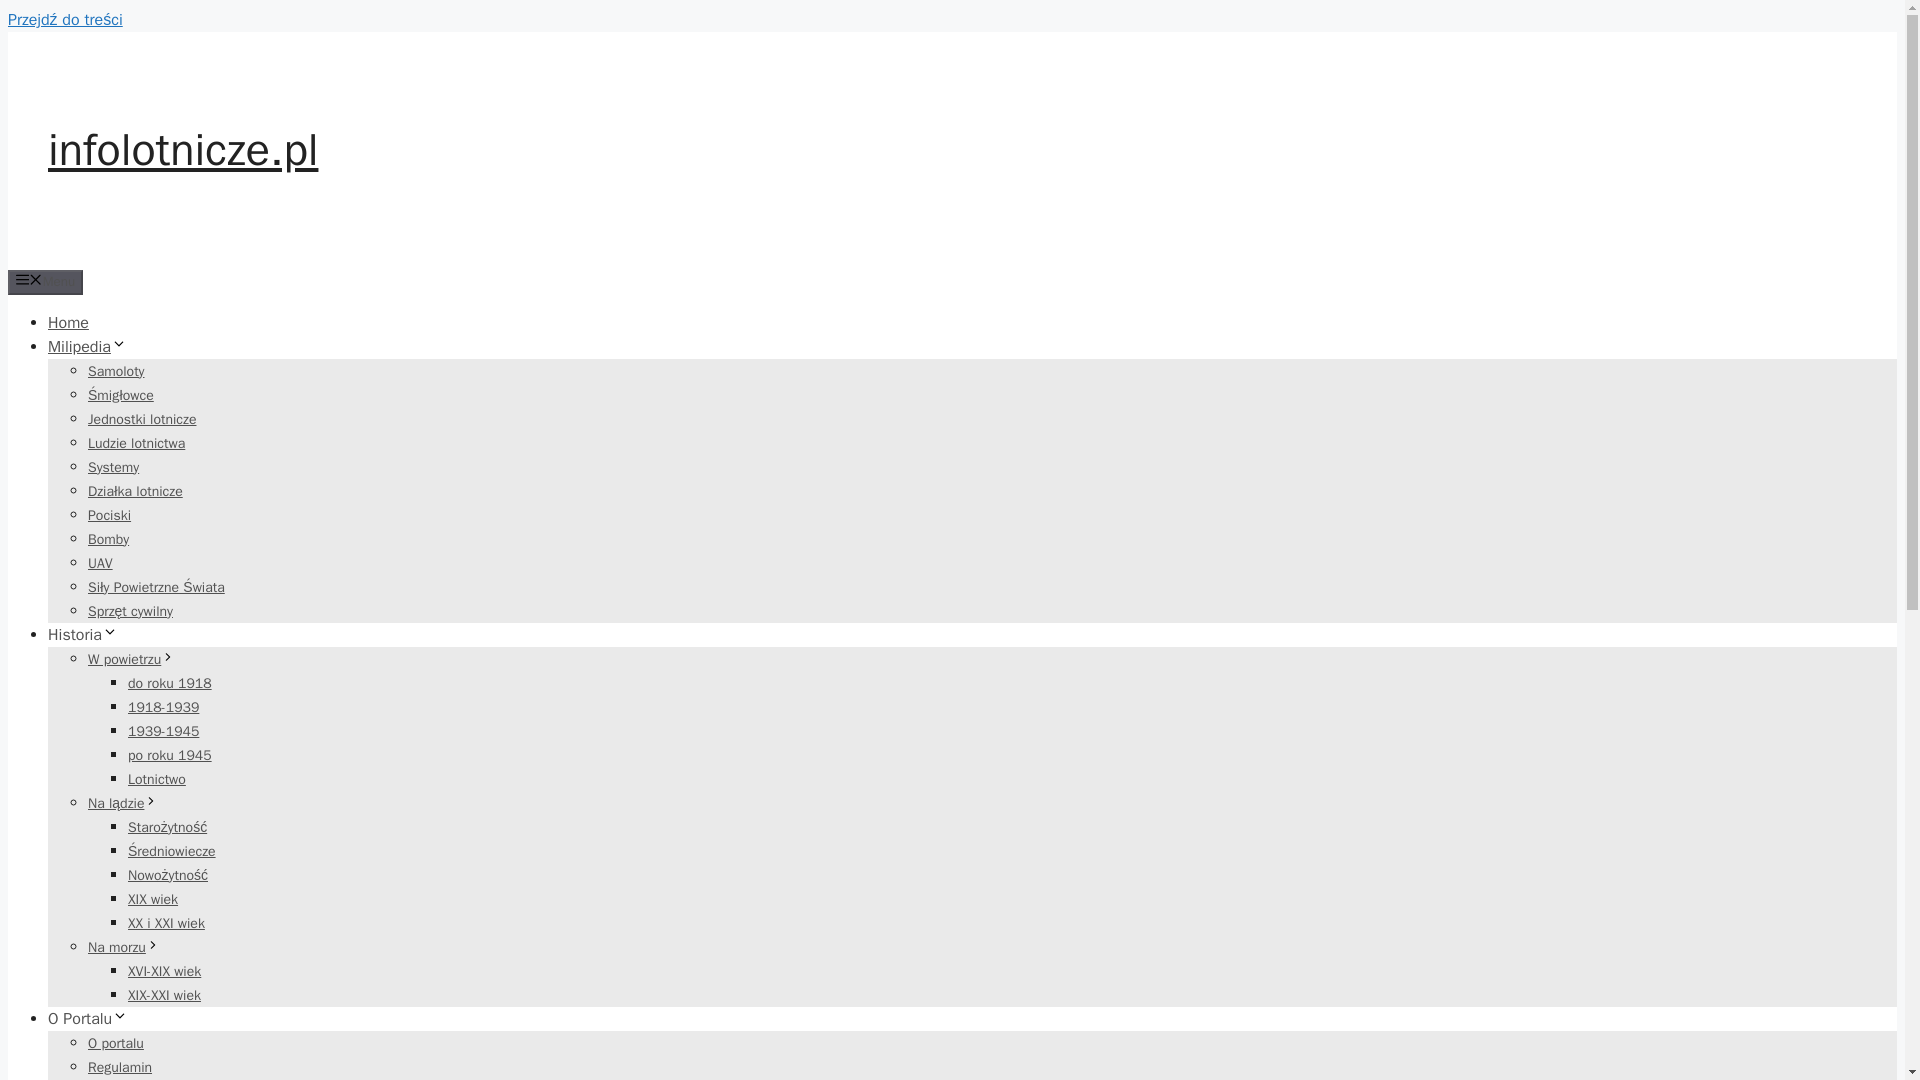 The height and width of the screenshot is (1080, 1920). What do you see at coordinates (68, 322) in the screenshot?
I see `Home` at bounding box center [68, 322].